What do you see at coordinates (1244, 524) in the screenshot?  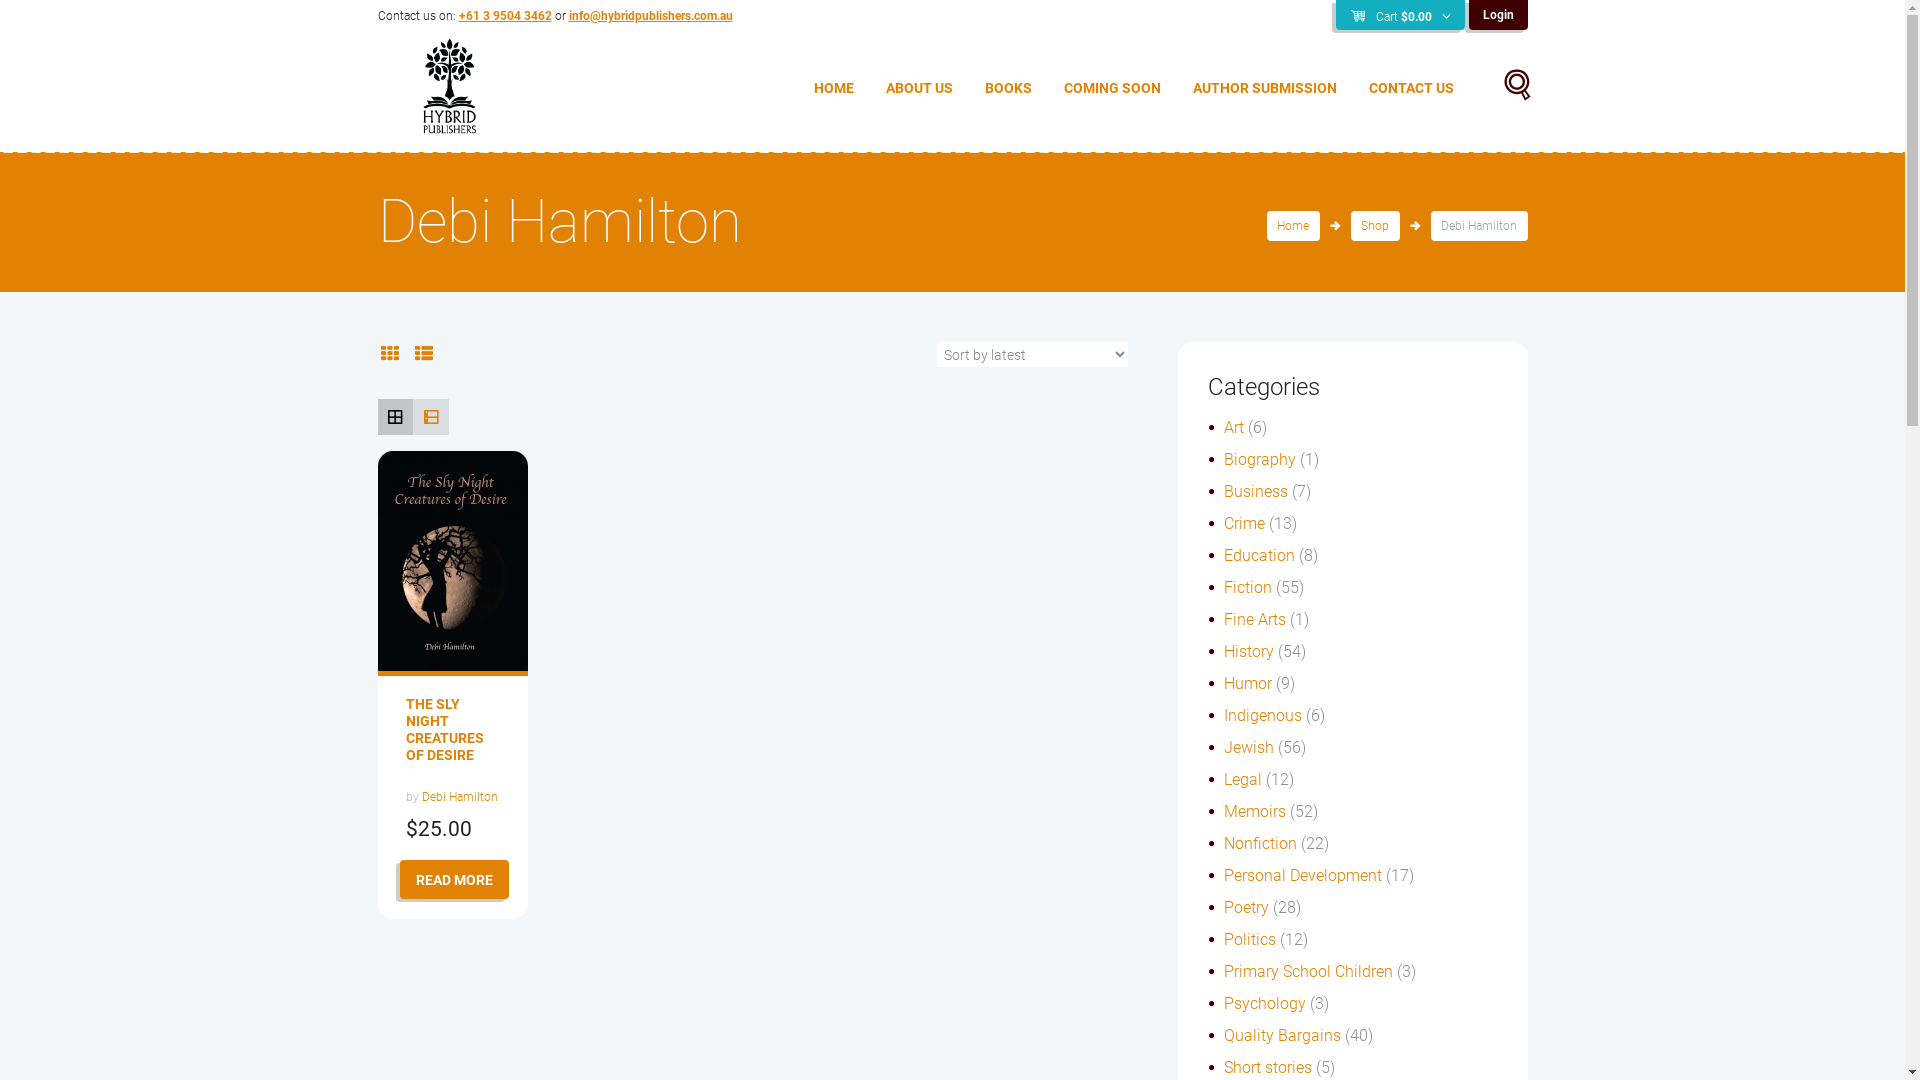 I see `Crime` at bounding box center [1244, 524].